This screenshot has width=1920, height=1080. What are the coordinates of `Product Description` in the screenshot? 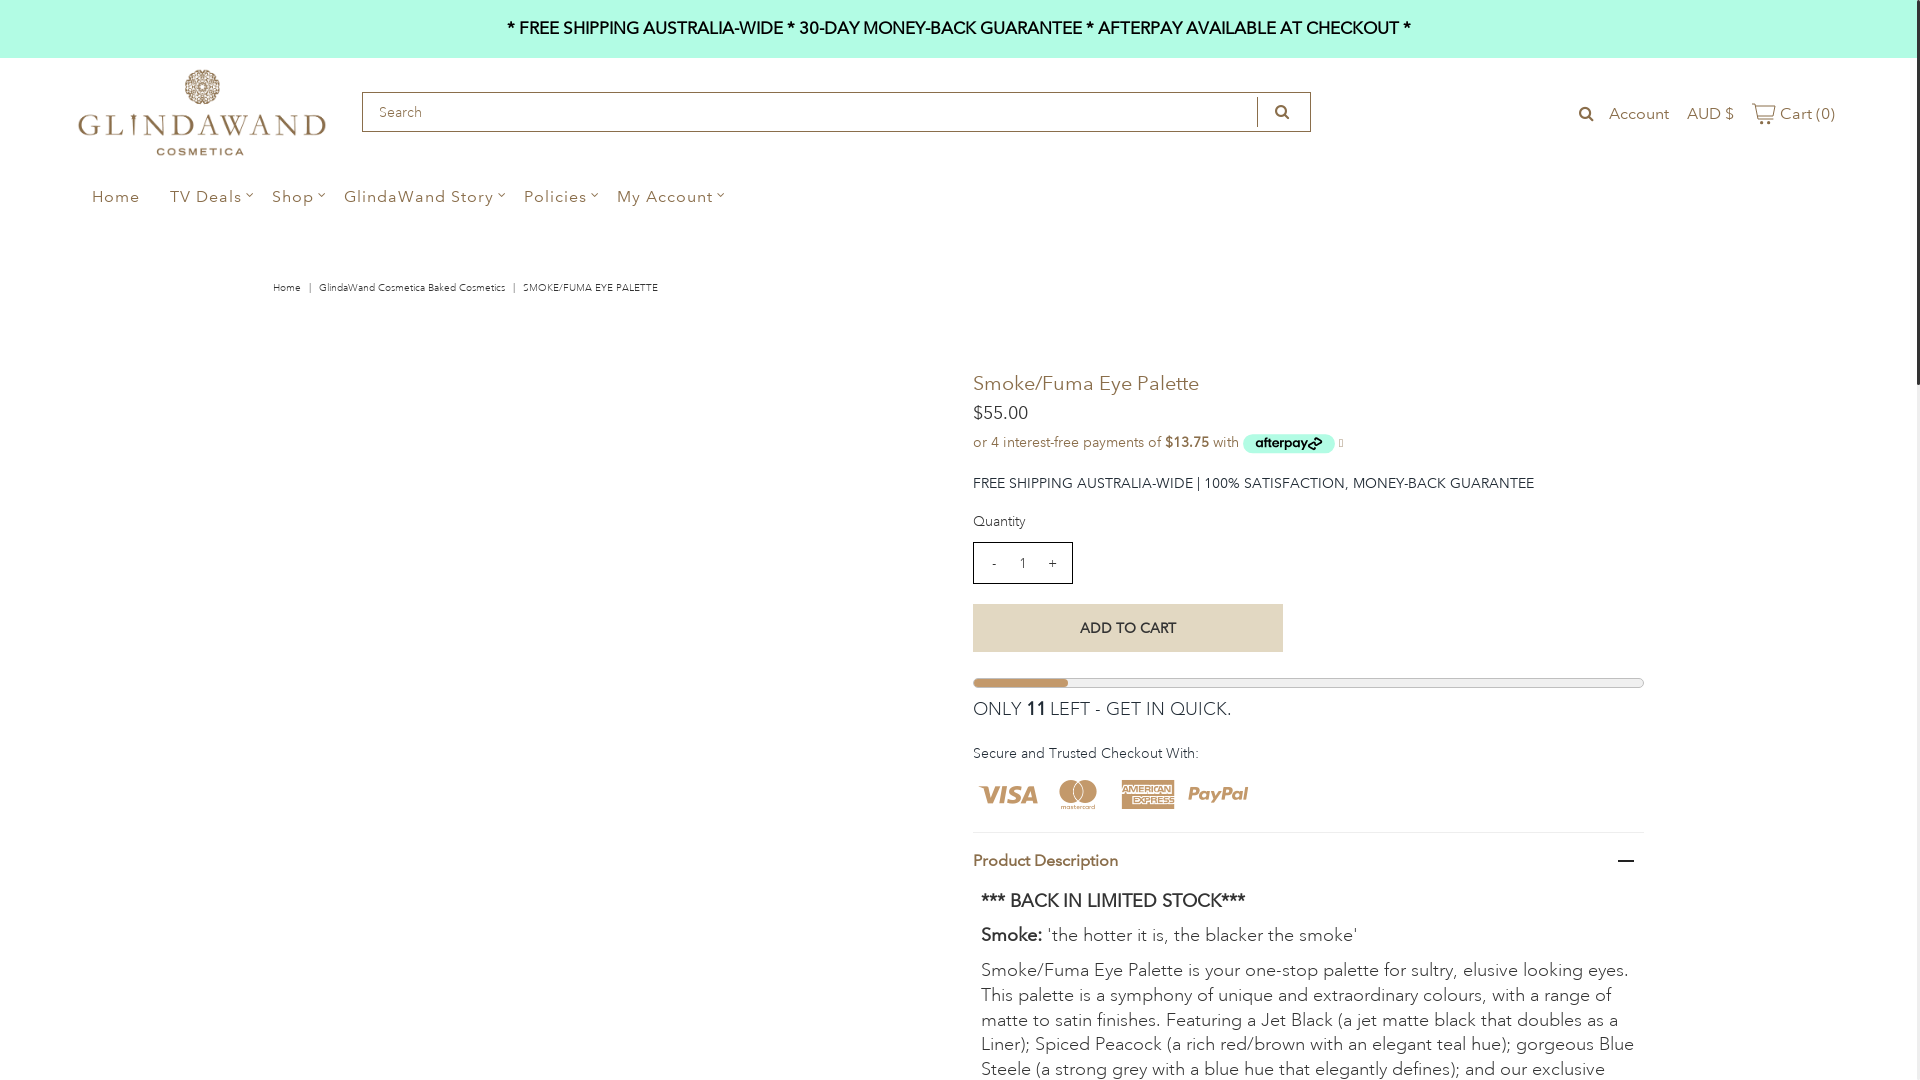 It's located at (1308, 860).